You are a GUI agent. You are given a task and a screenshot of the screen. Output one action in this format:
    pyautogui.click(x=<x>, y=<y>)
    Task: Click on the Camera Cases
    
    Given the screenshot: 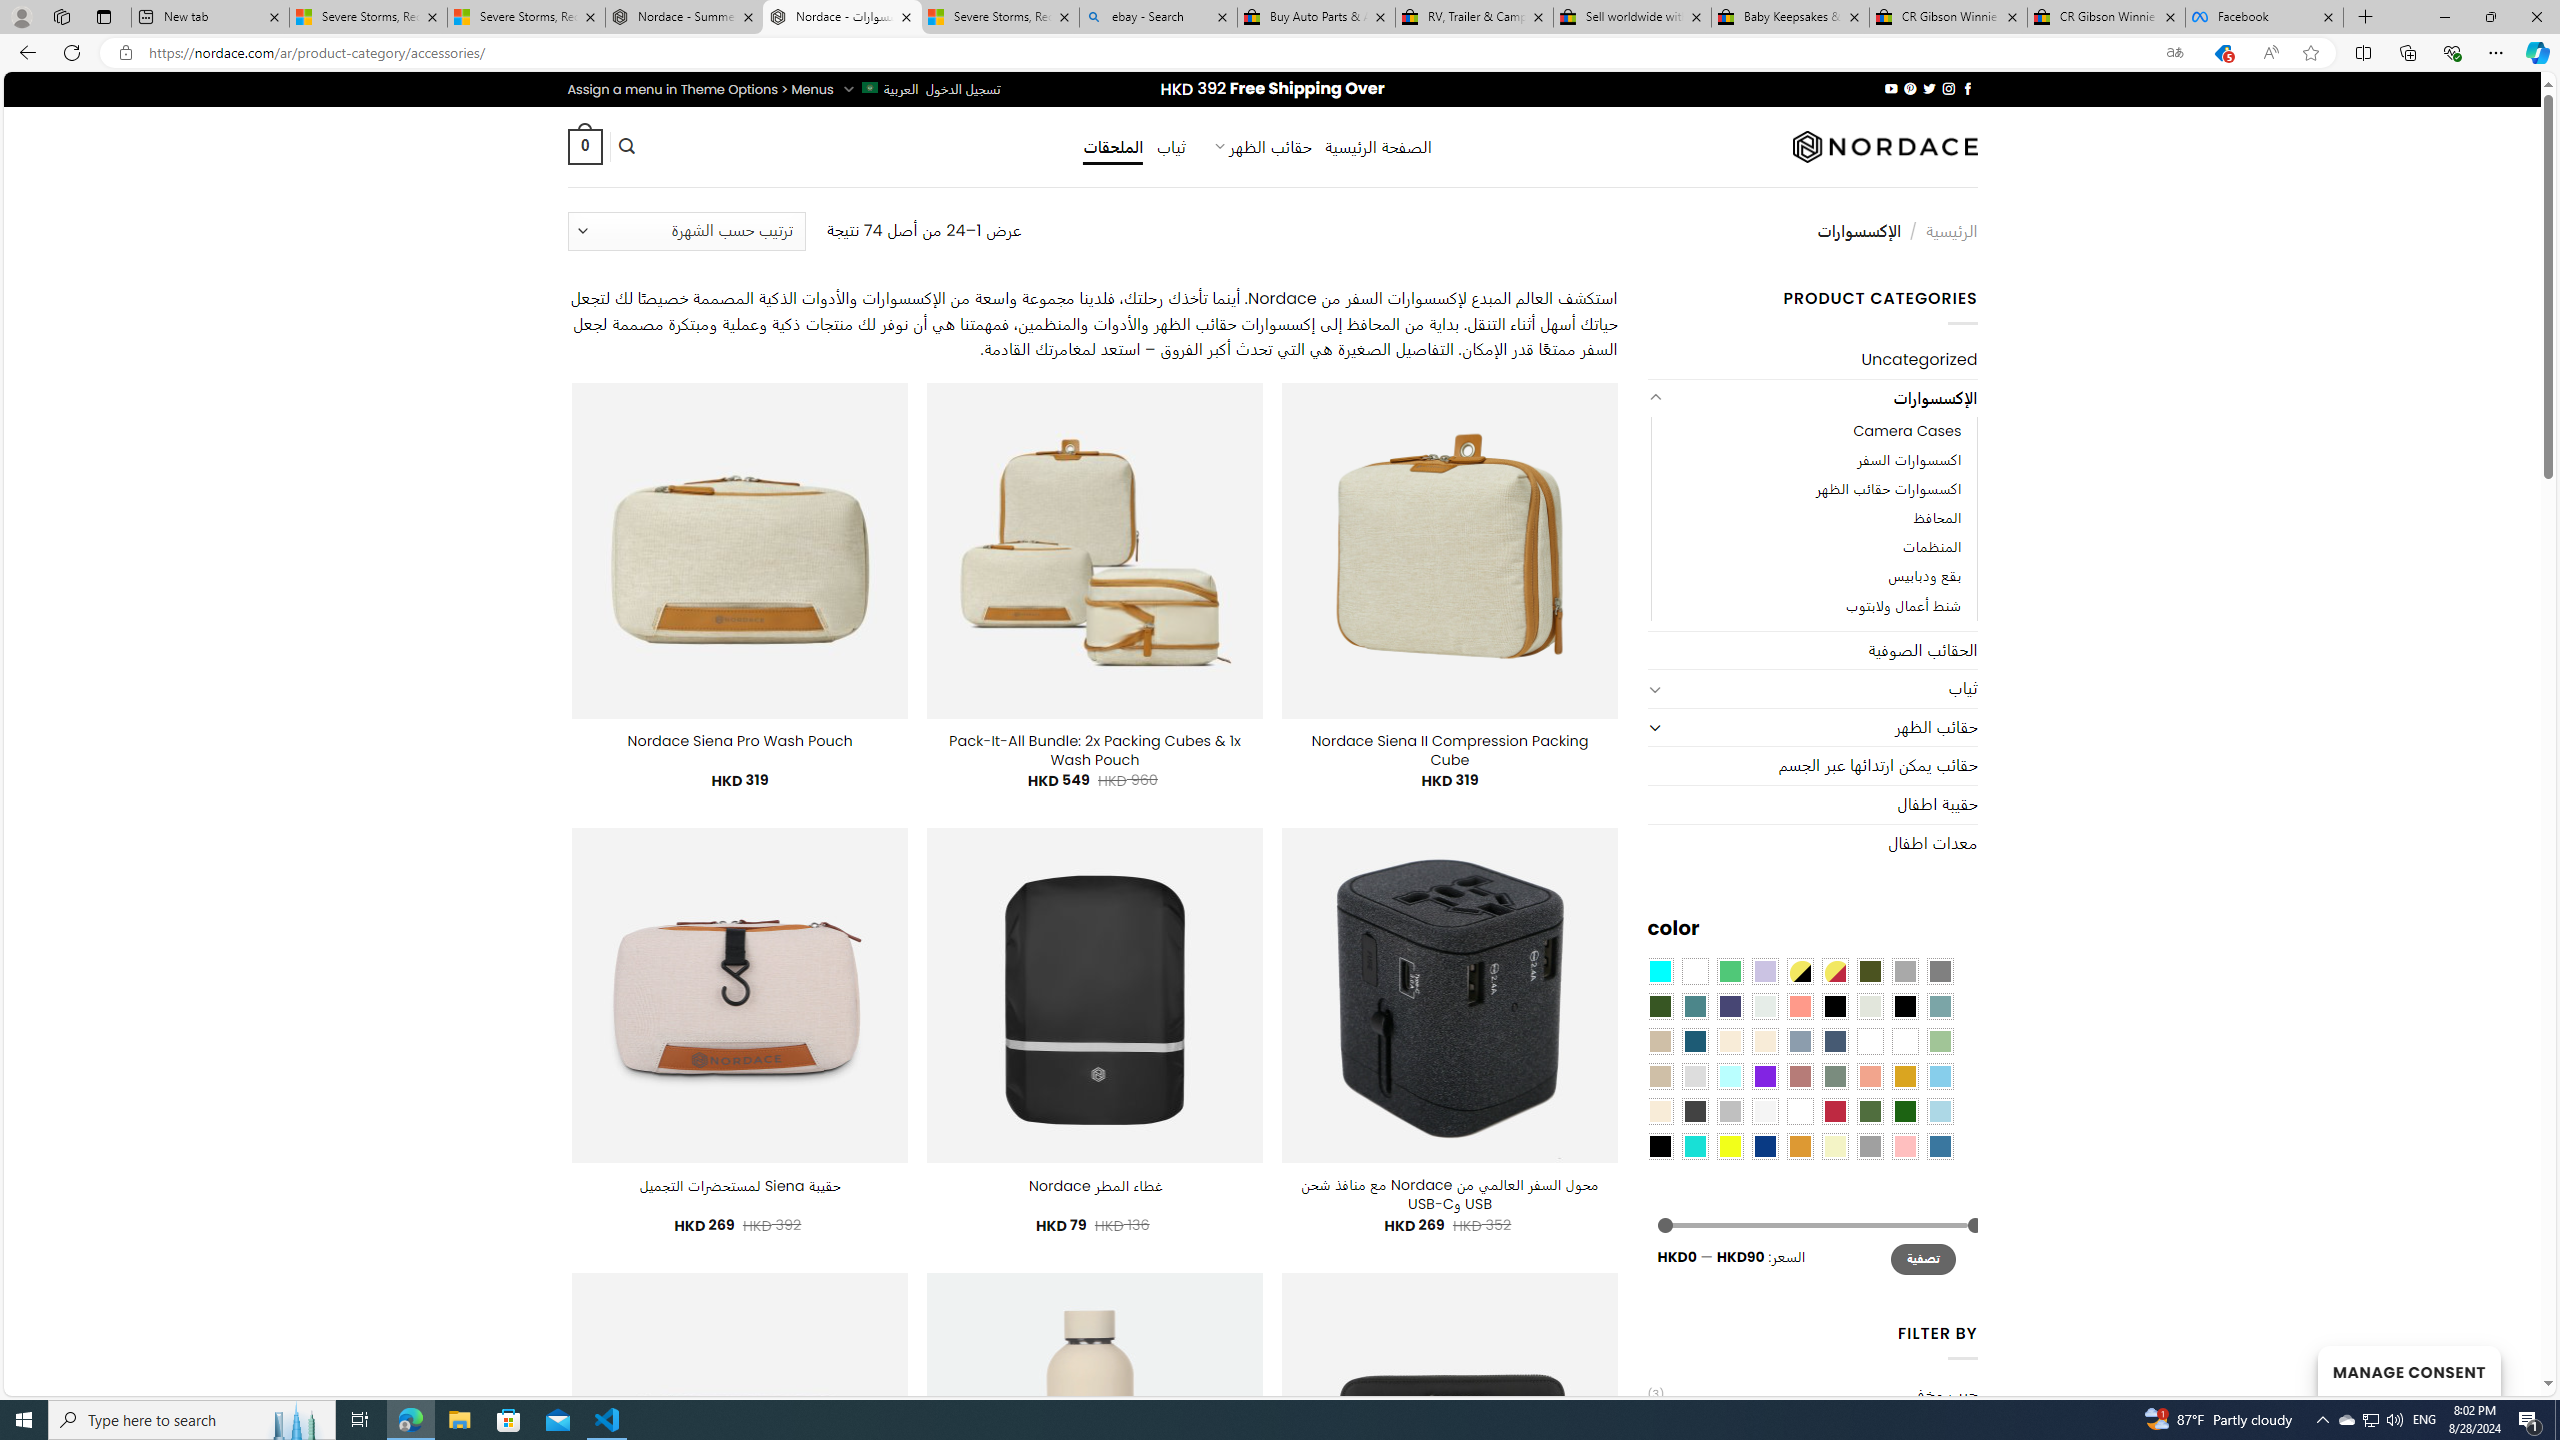 What is the action you would take?
    pyautogui.click(x=1813, y=432)
    